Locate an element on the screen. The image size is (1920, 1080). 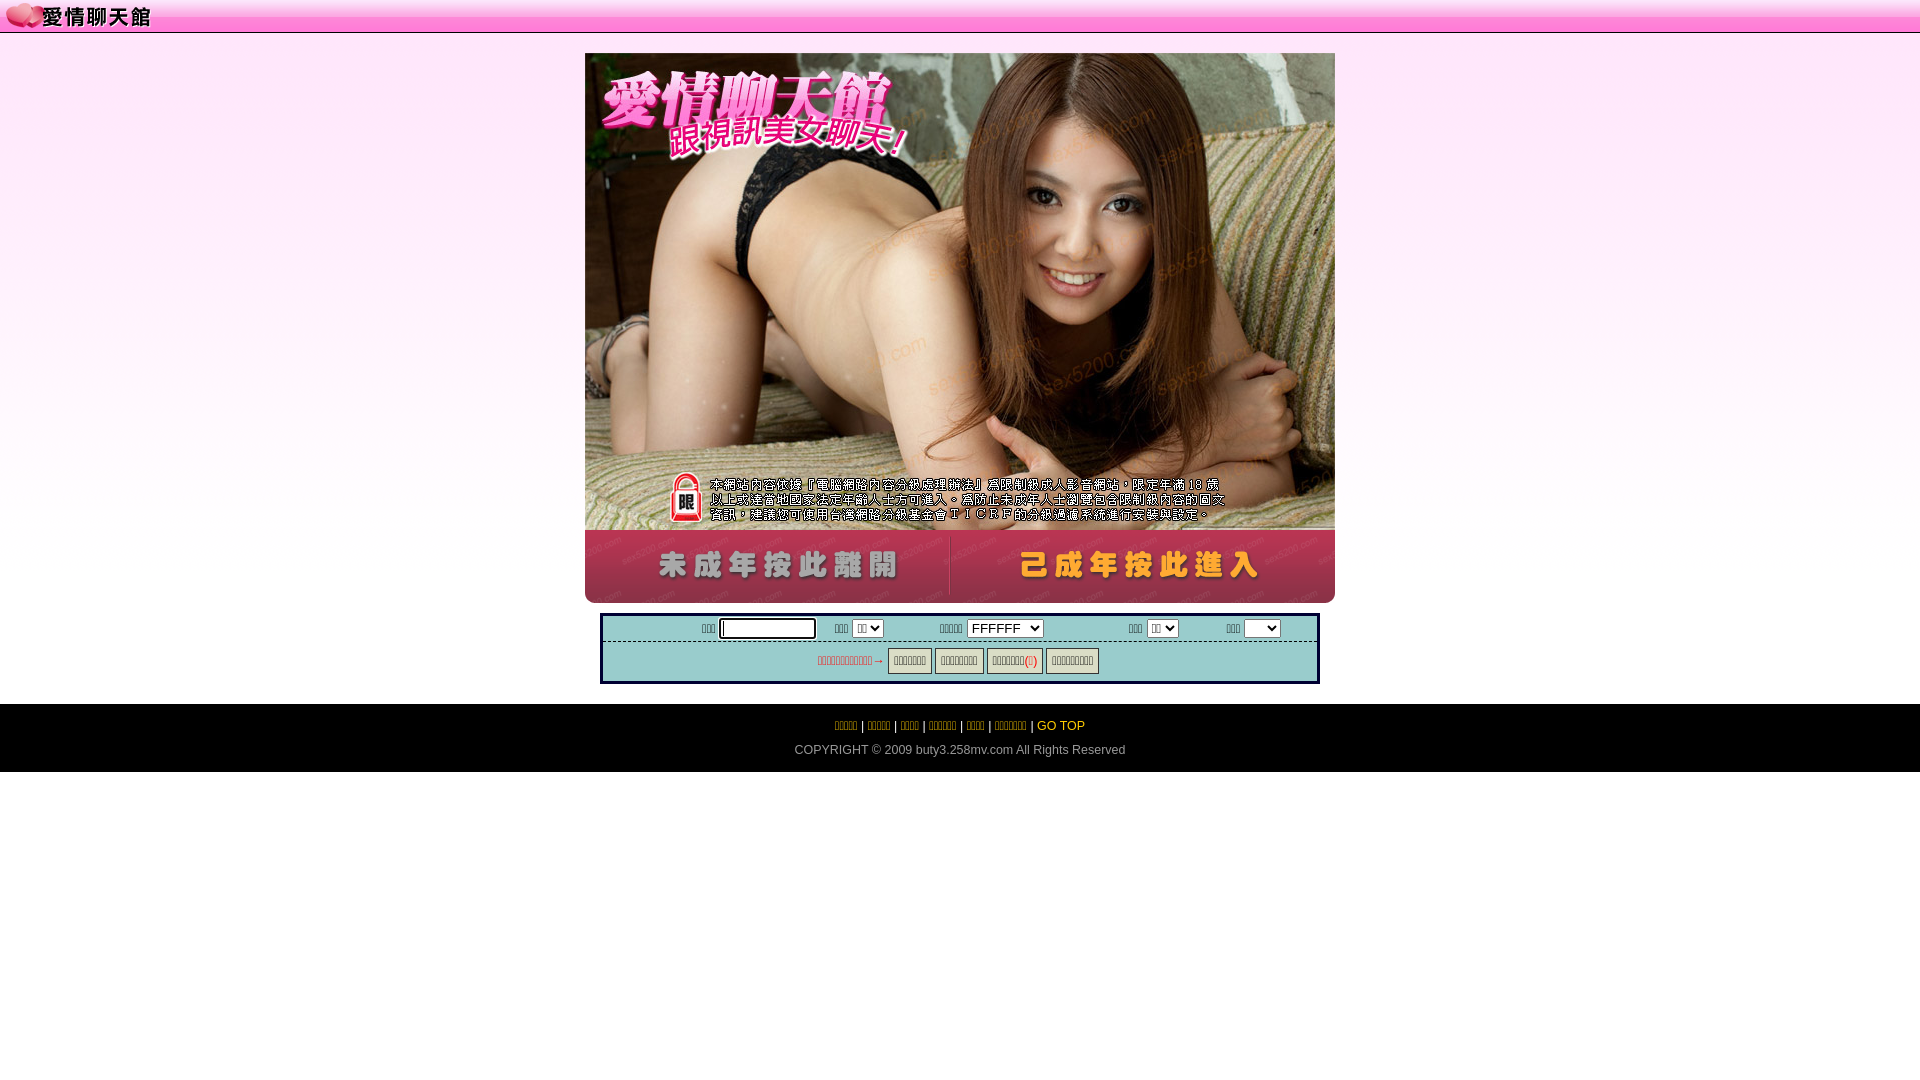
GO TOP is located at coordinates (1061, 726).